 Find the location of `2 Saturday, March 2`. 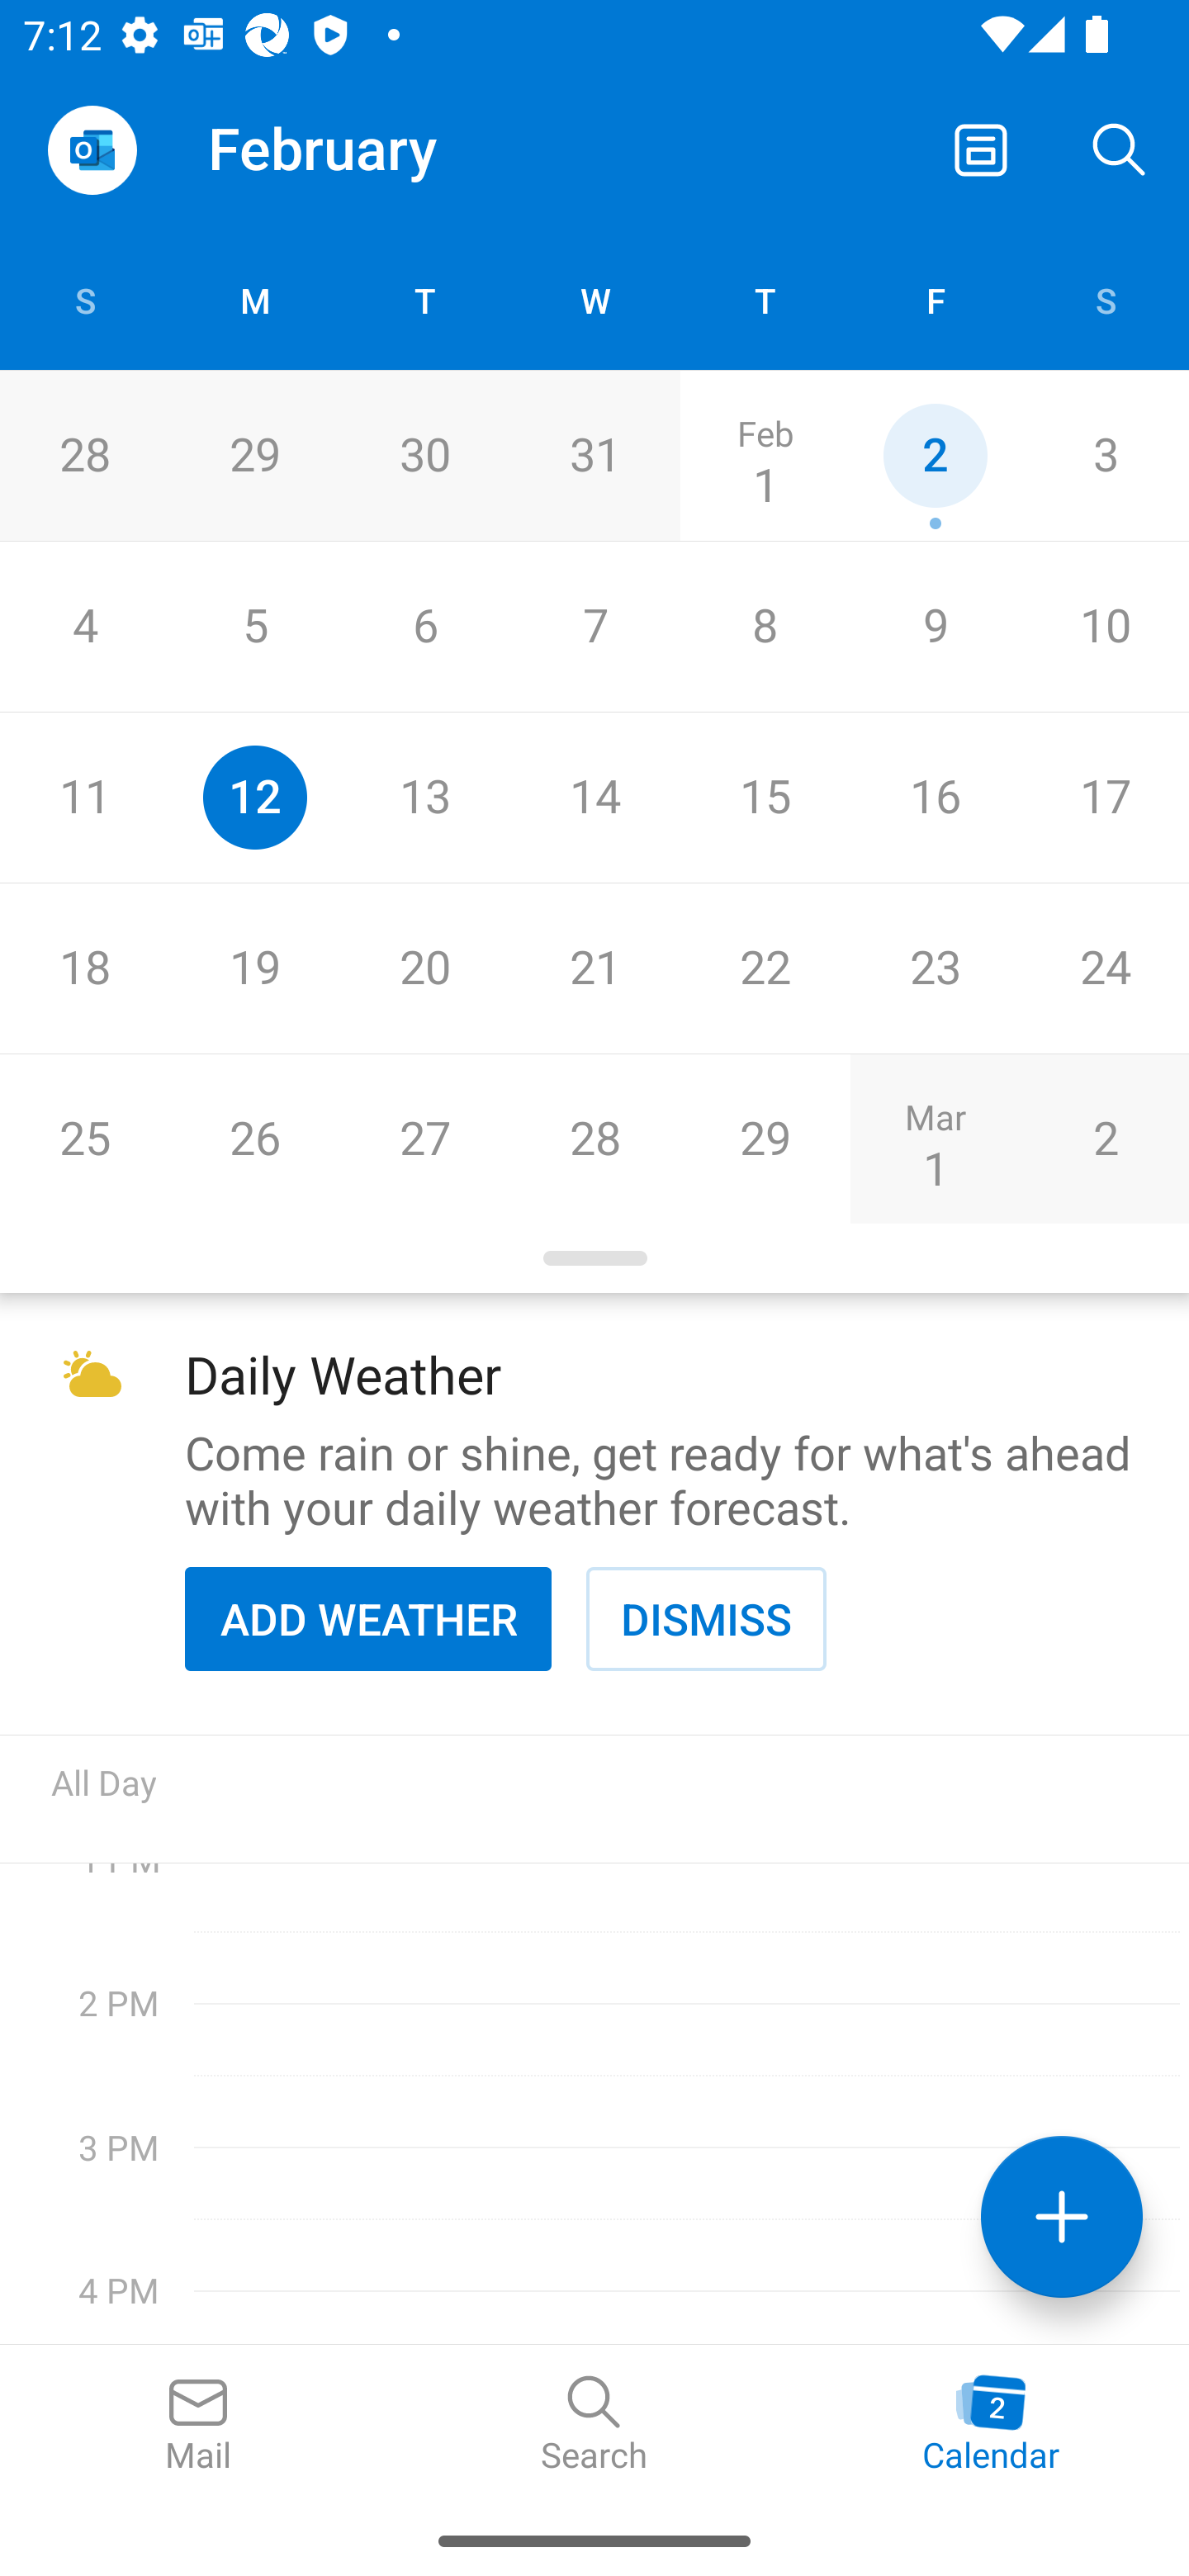

2 Saturday, March 2 is located at coordinates (1105, 1139).